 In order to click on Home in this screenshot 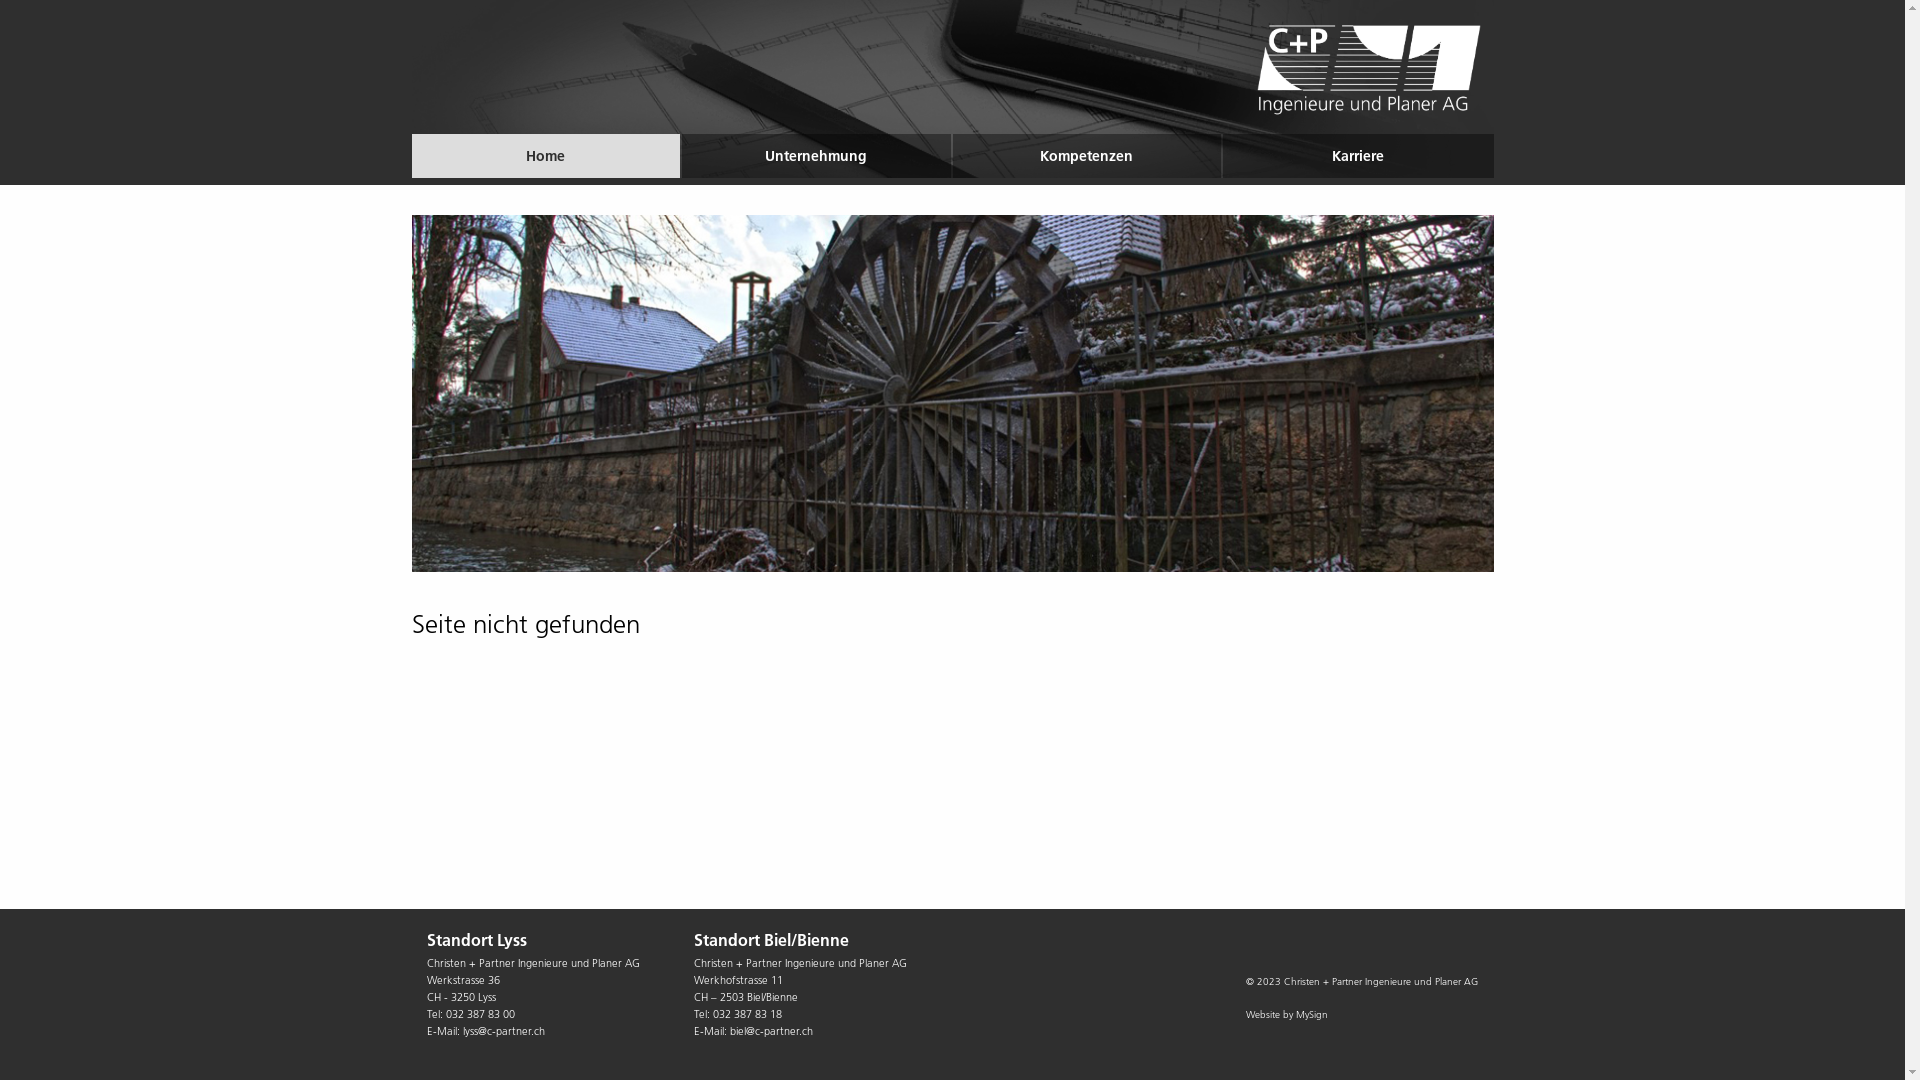, I will do `click(546, 156)`.